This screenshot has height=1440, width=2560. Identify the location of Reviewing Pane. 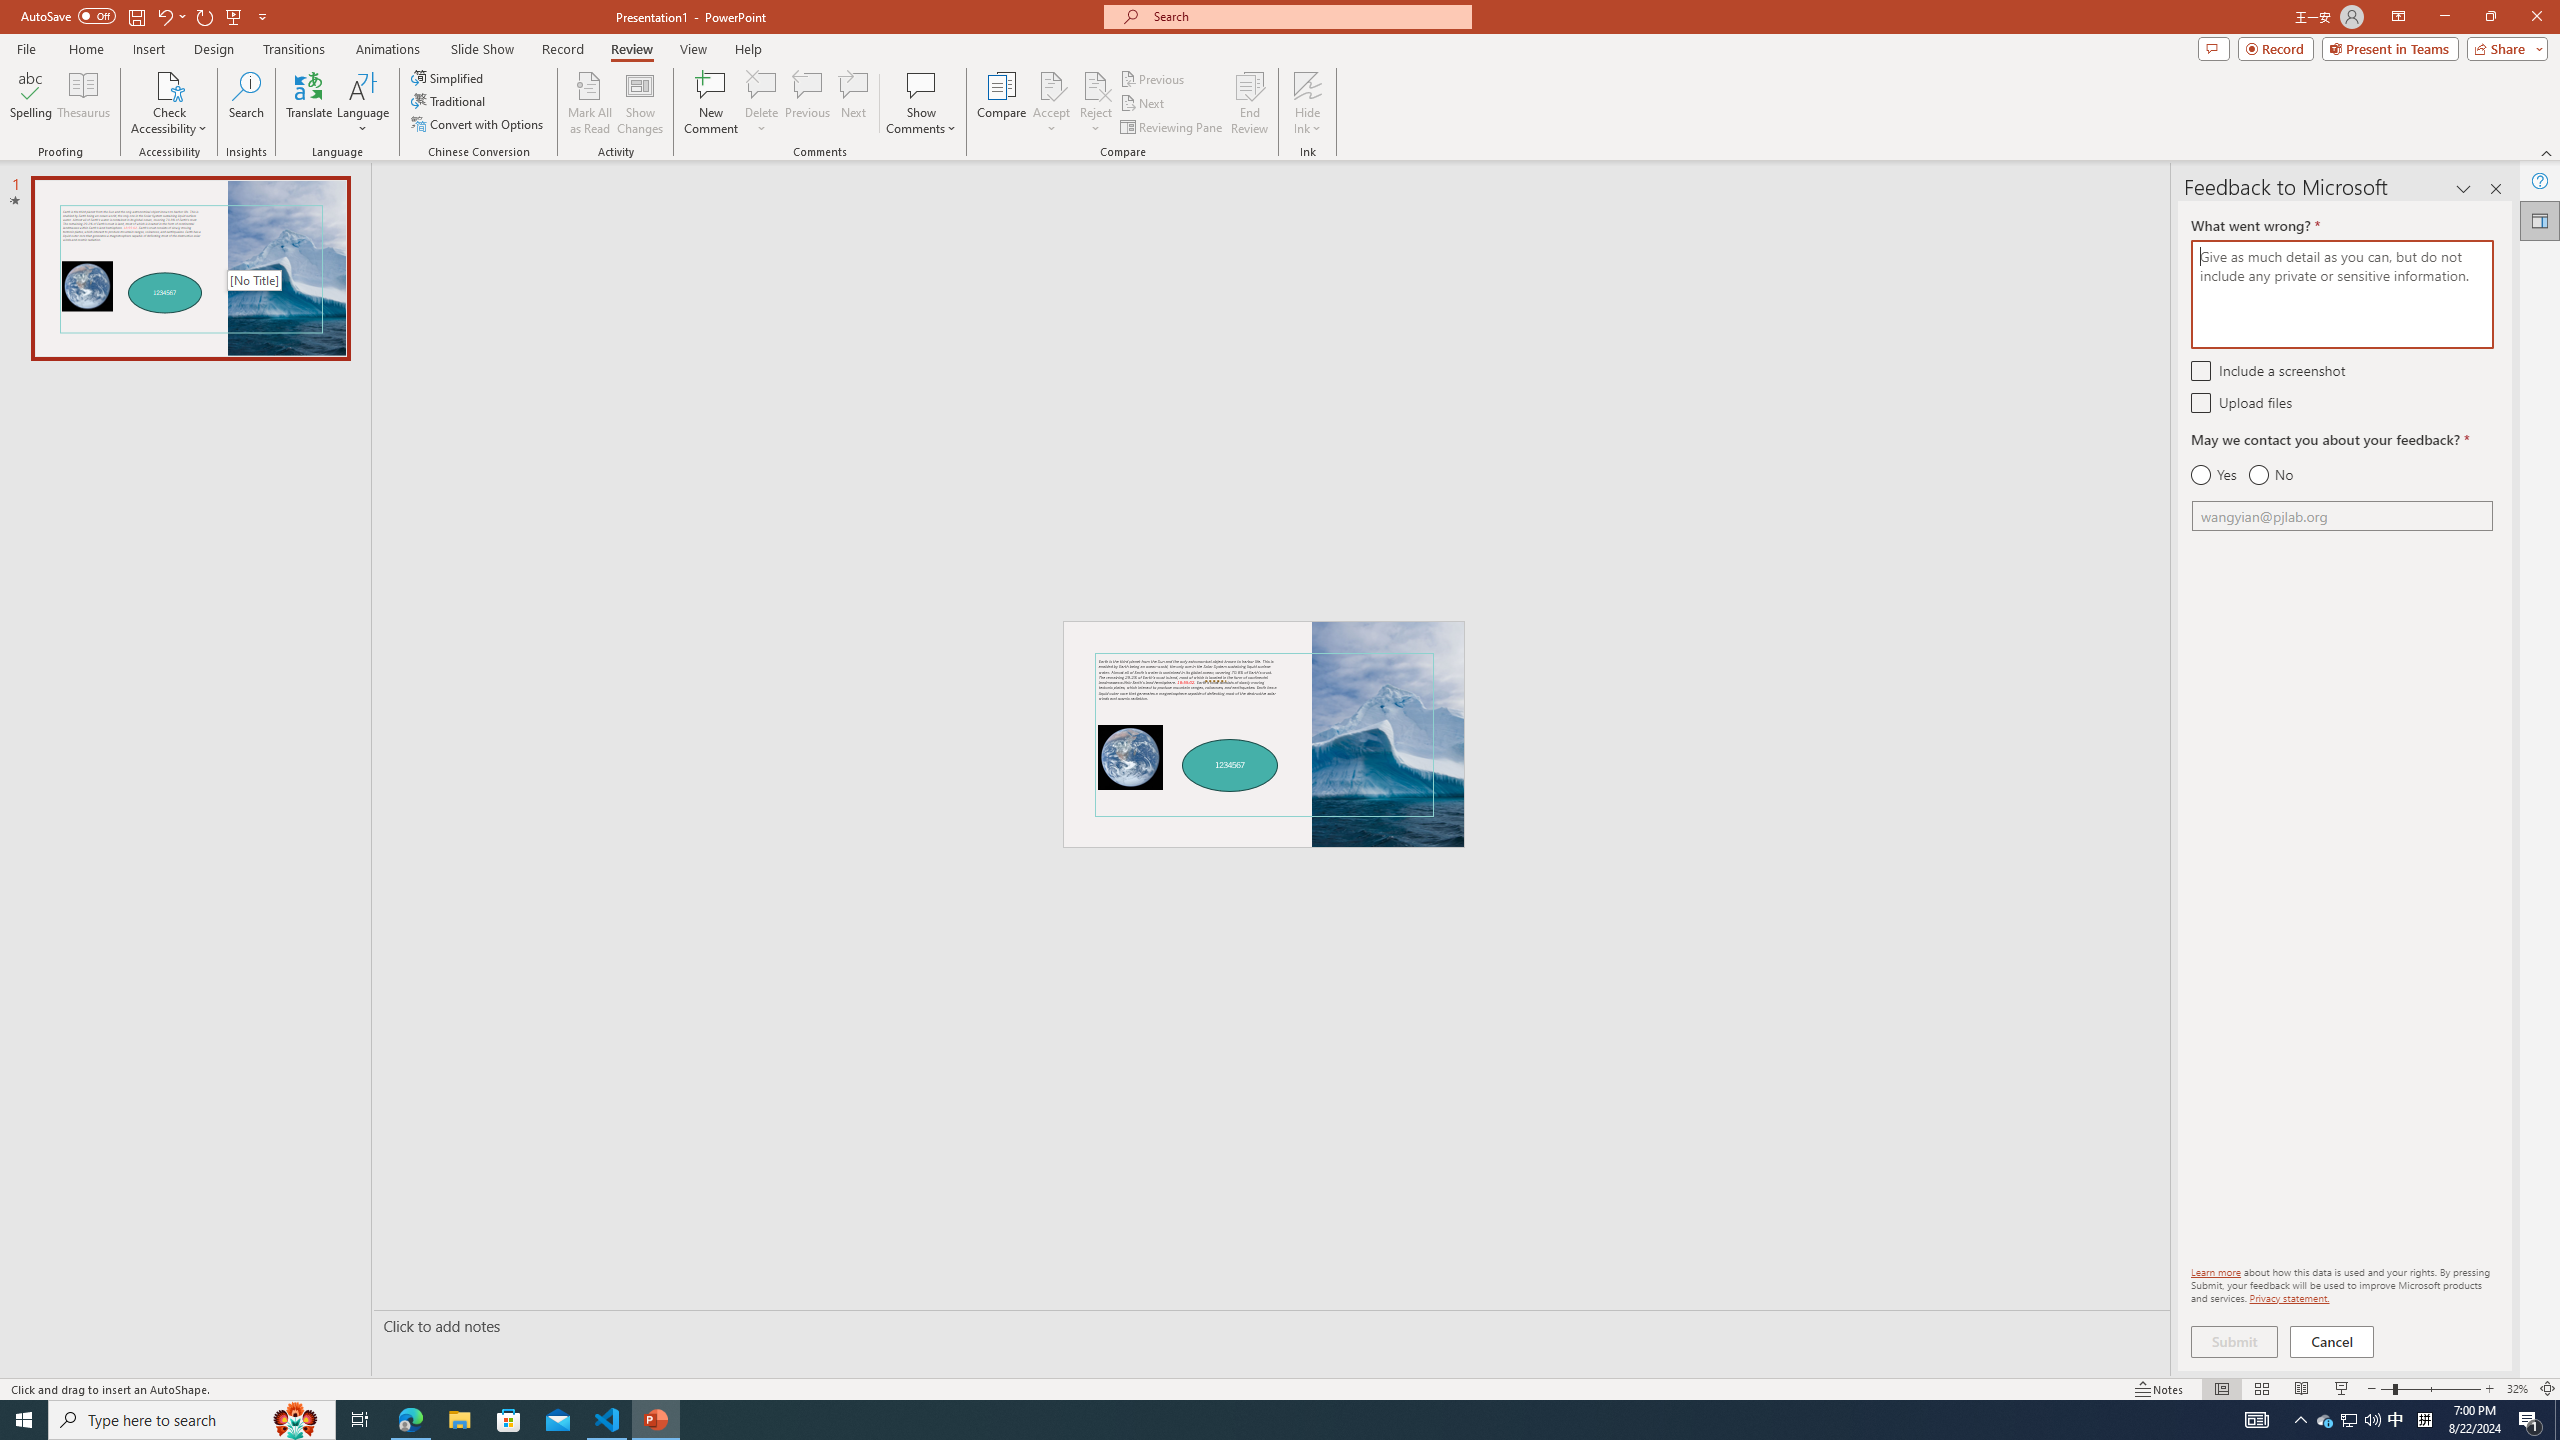
(1172, 128).